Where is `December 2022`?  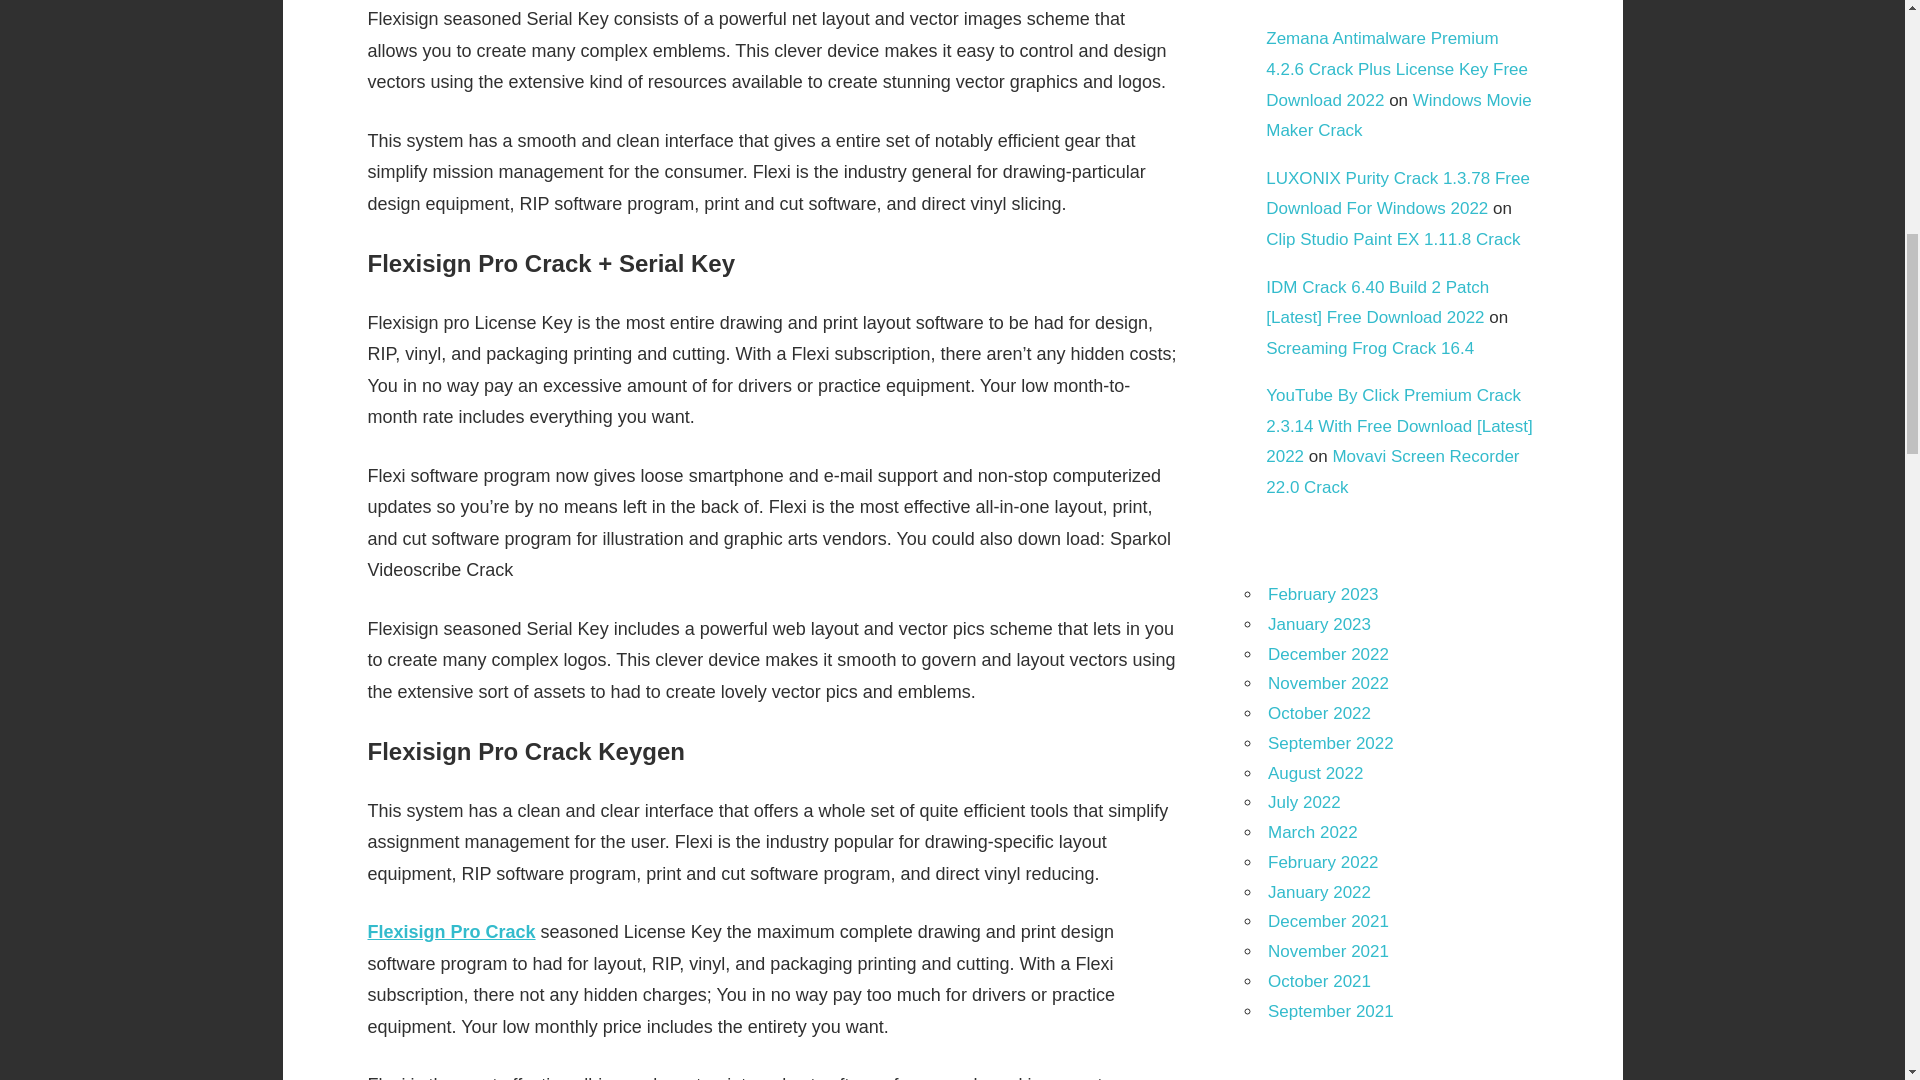 December 2022 is located at coordinates (1328, 654).